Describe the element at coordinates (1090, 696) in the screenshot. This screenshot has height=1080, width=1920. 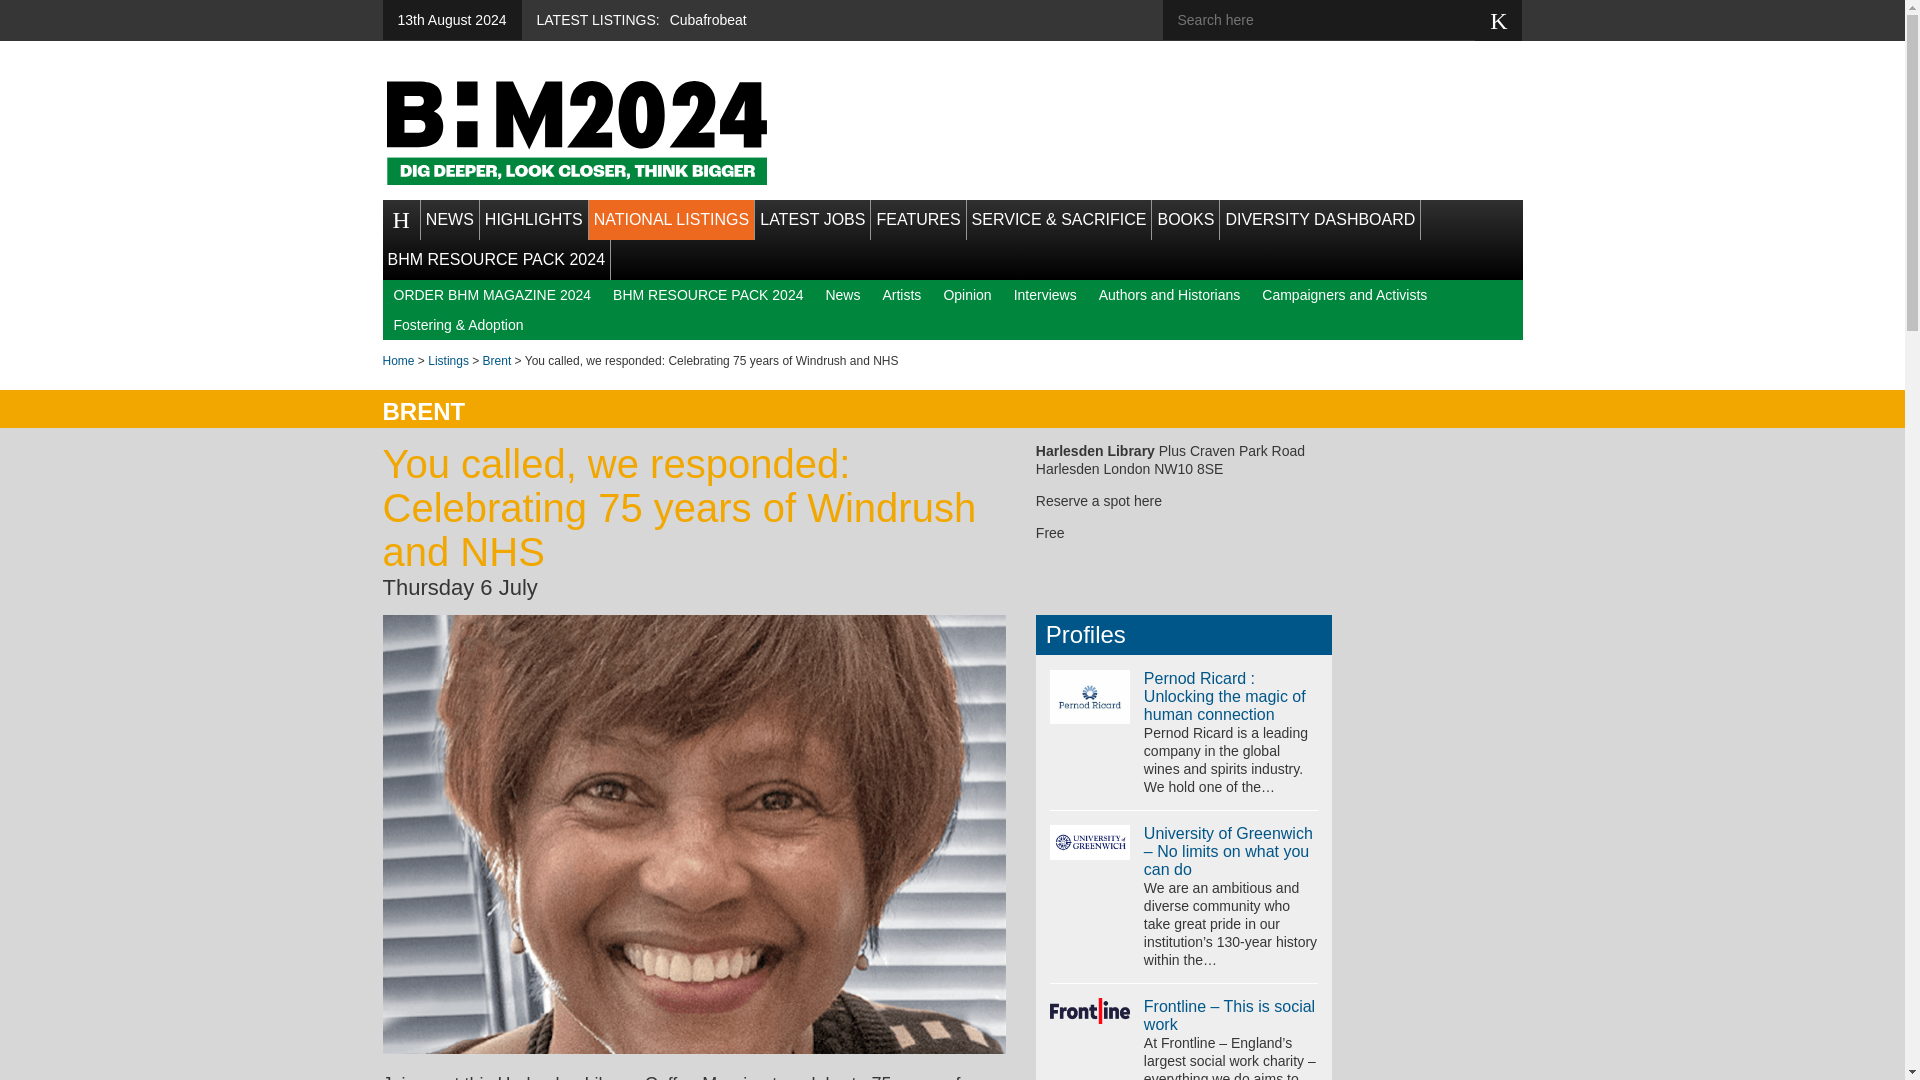
I see `Pernod Ricard : Unlocking the magic of human connection` at that location.